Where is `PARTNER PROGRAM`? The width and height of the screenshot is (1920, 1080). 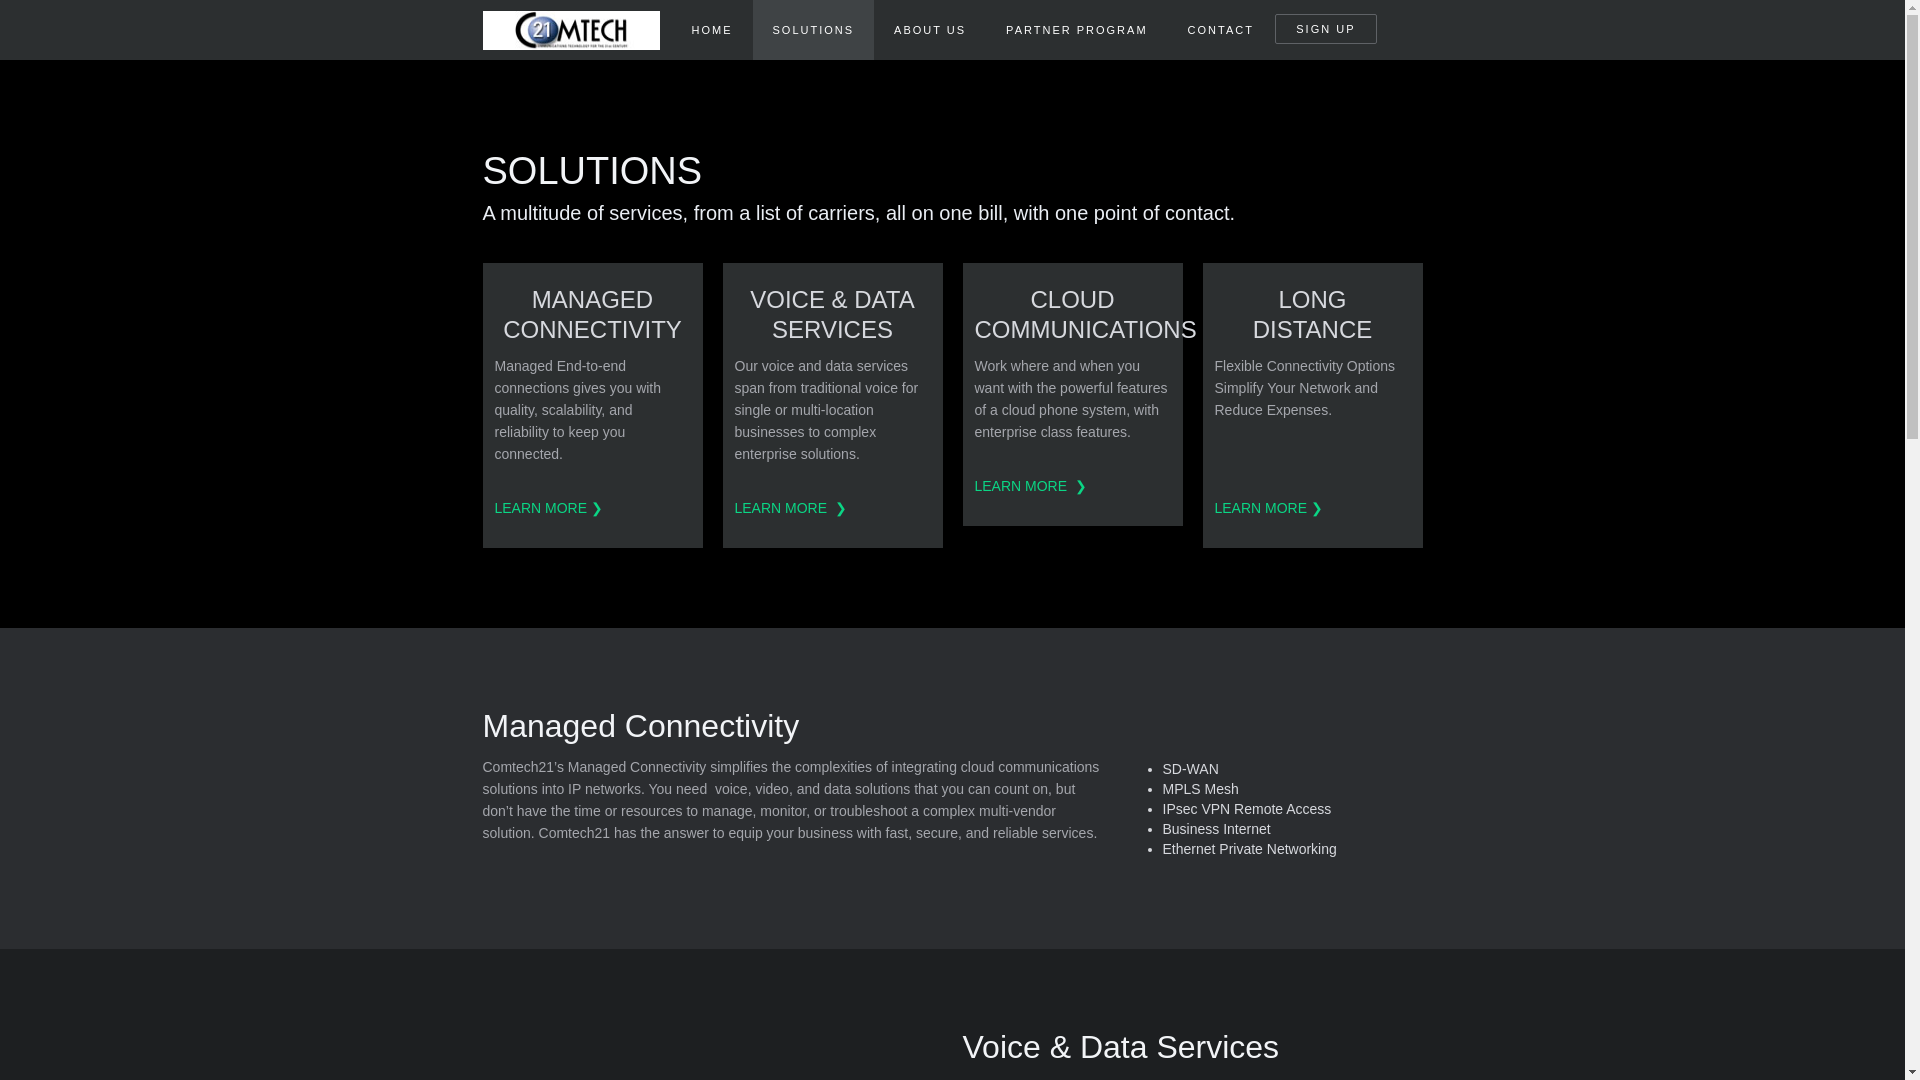
PARTNER PROGRAM is located at coordinates (1076, 30).